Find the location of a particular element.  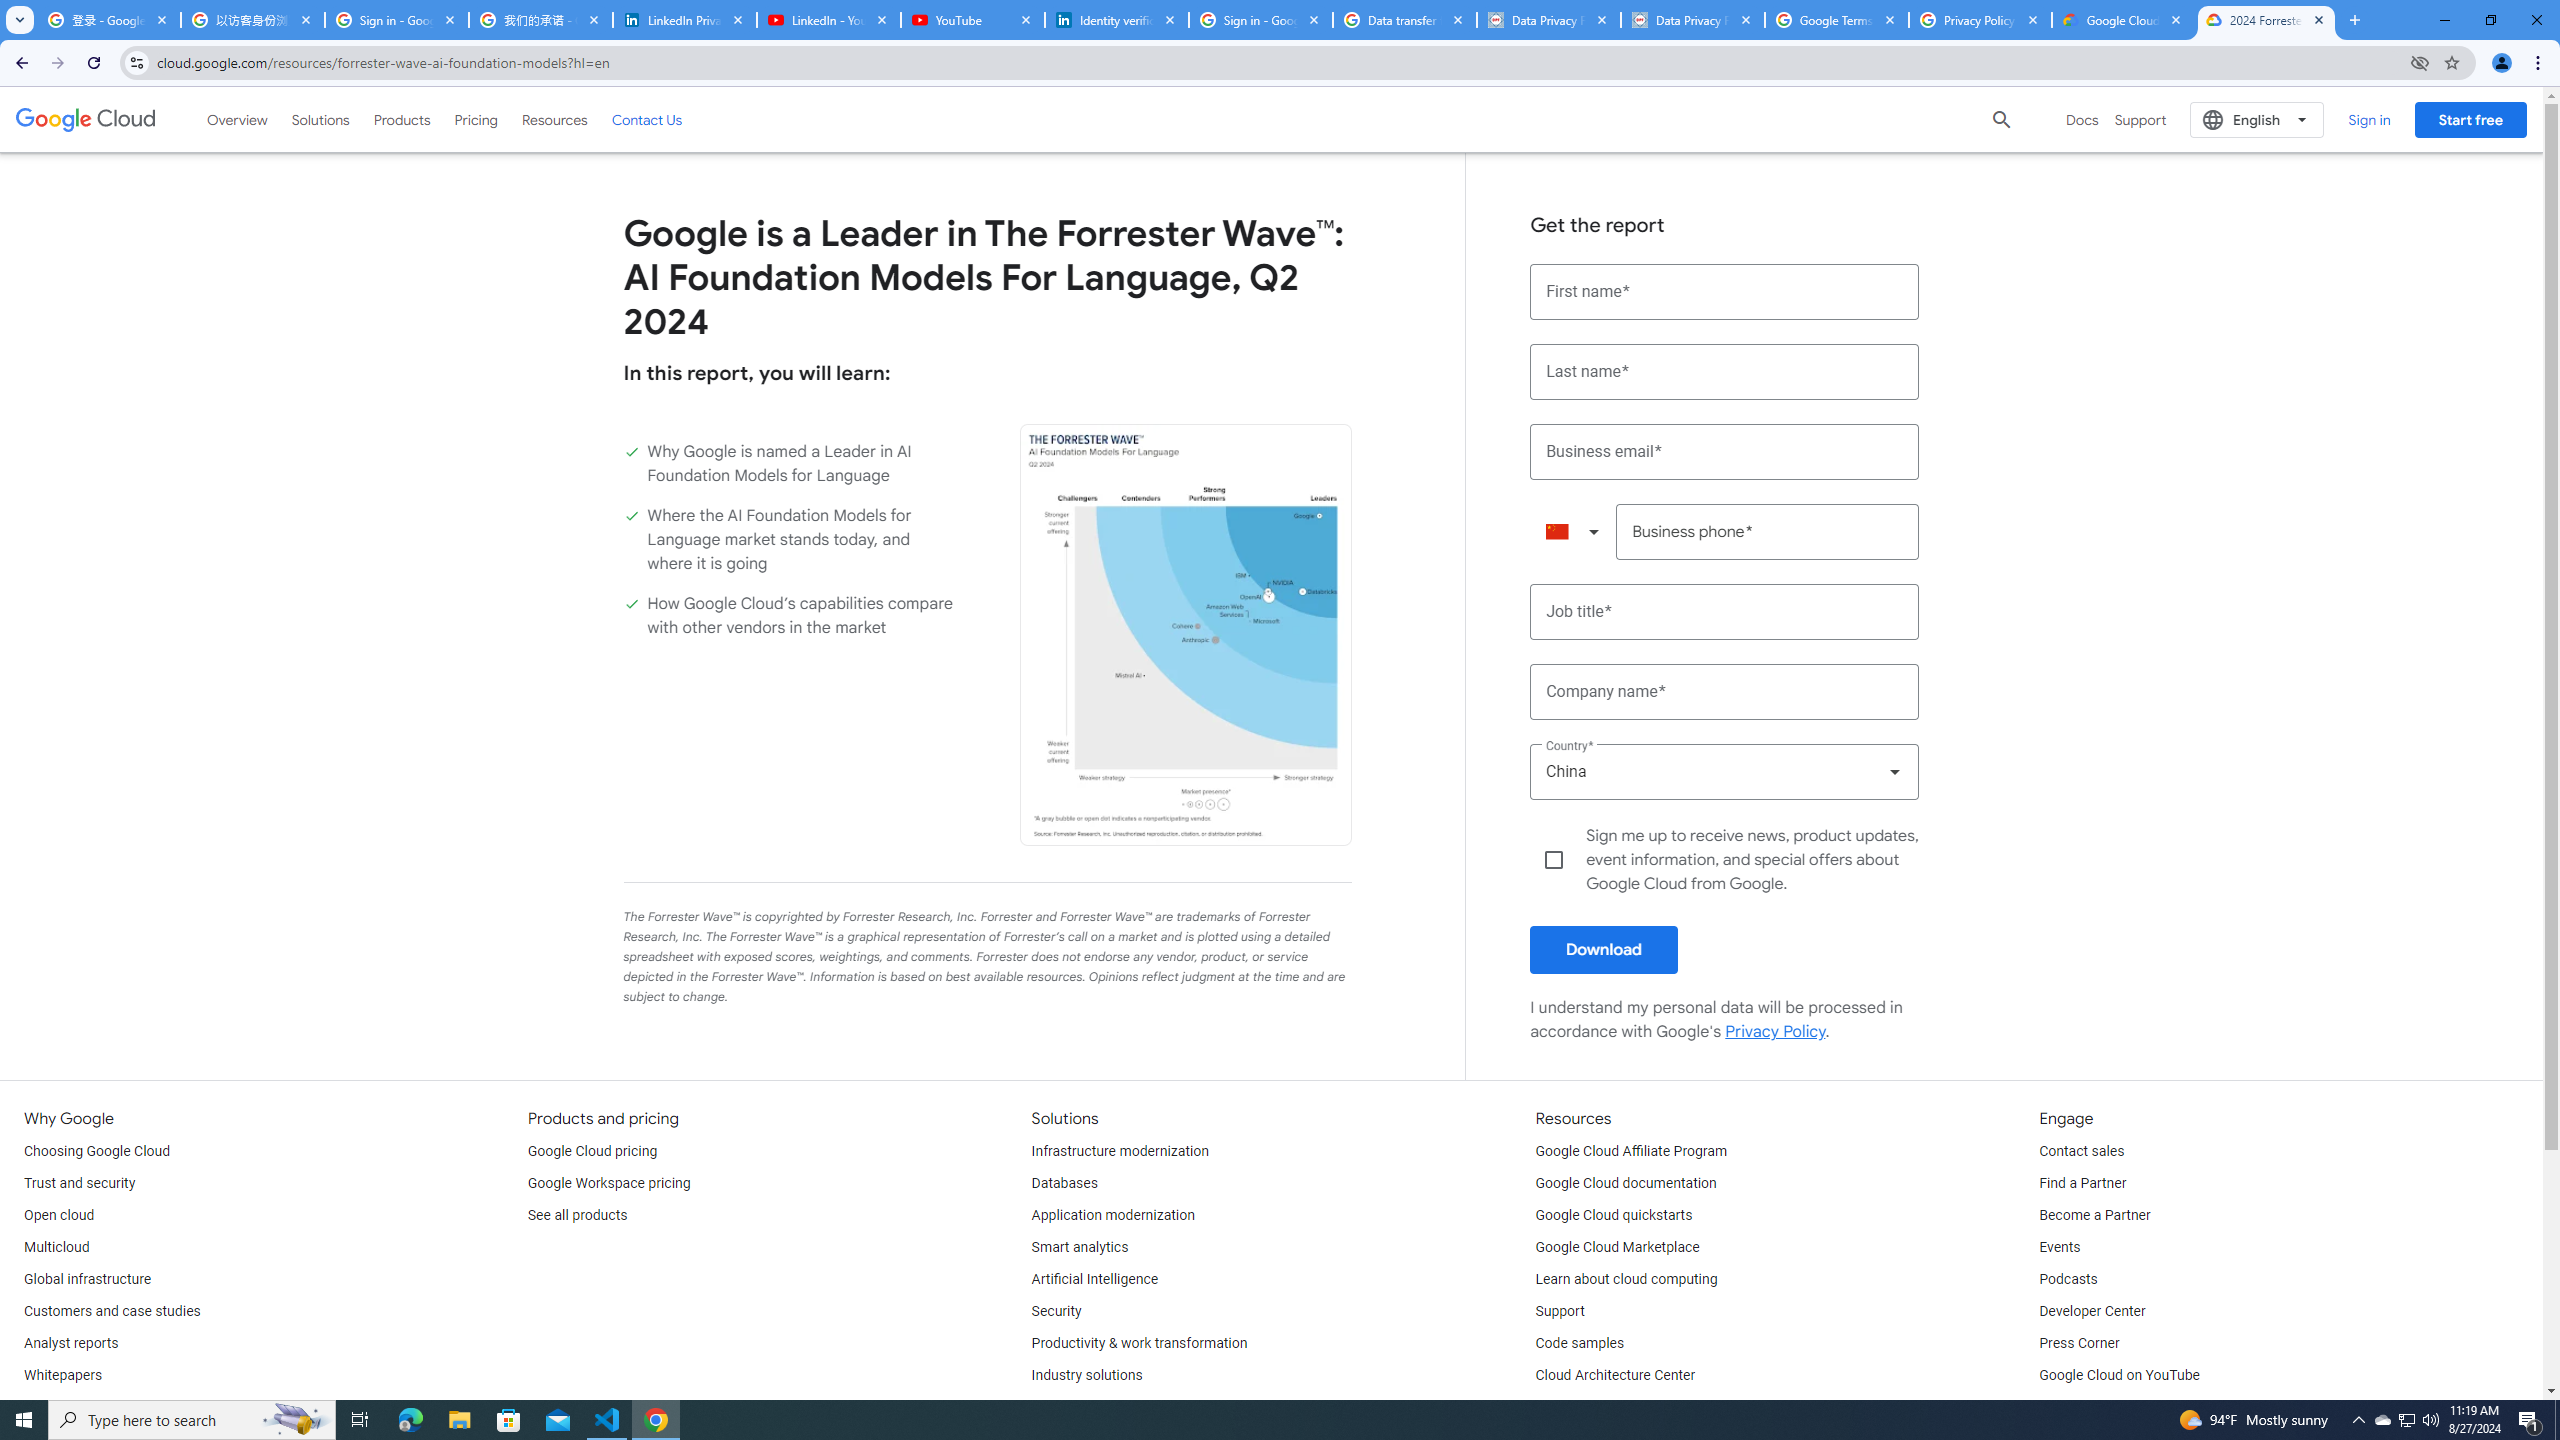

Country China is located at coordinates (1725, 772).